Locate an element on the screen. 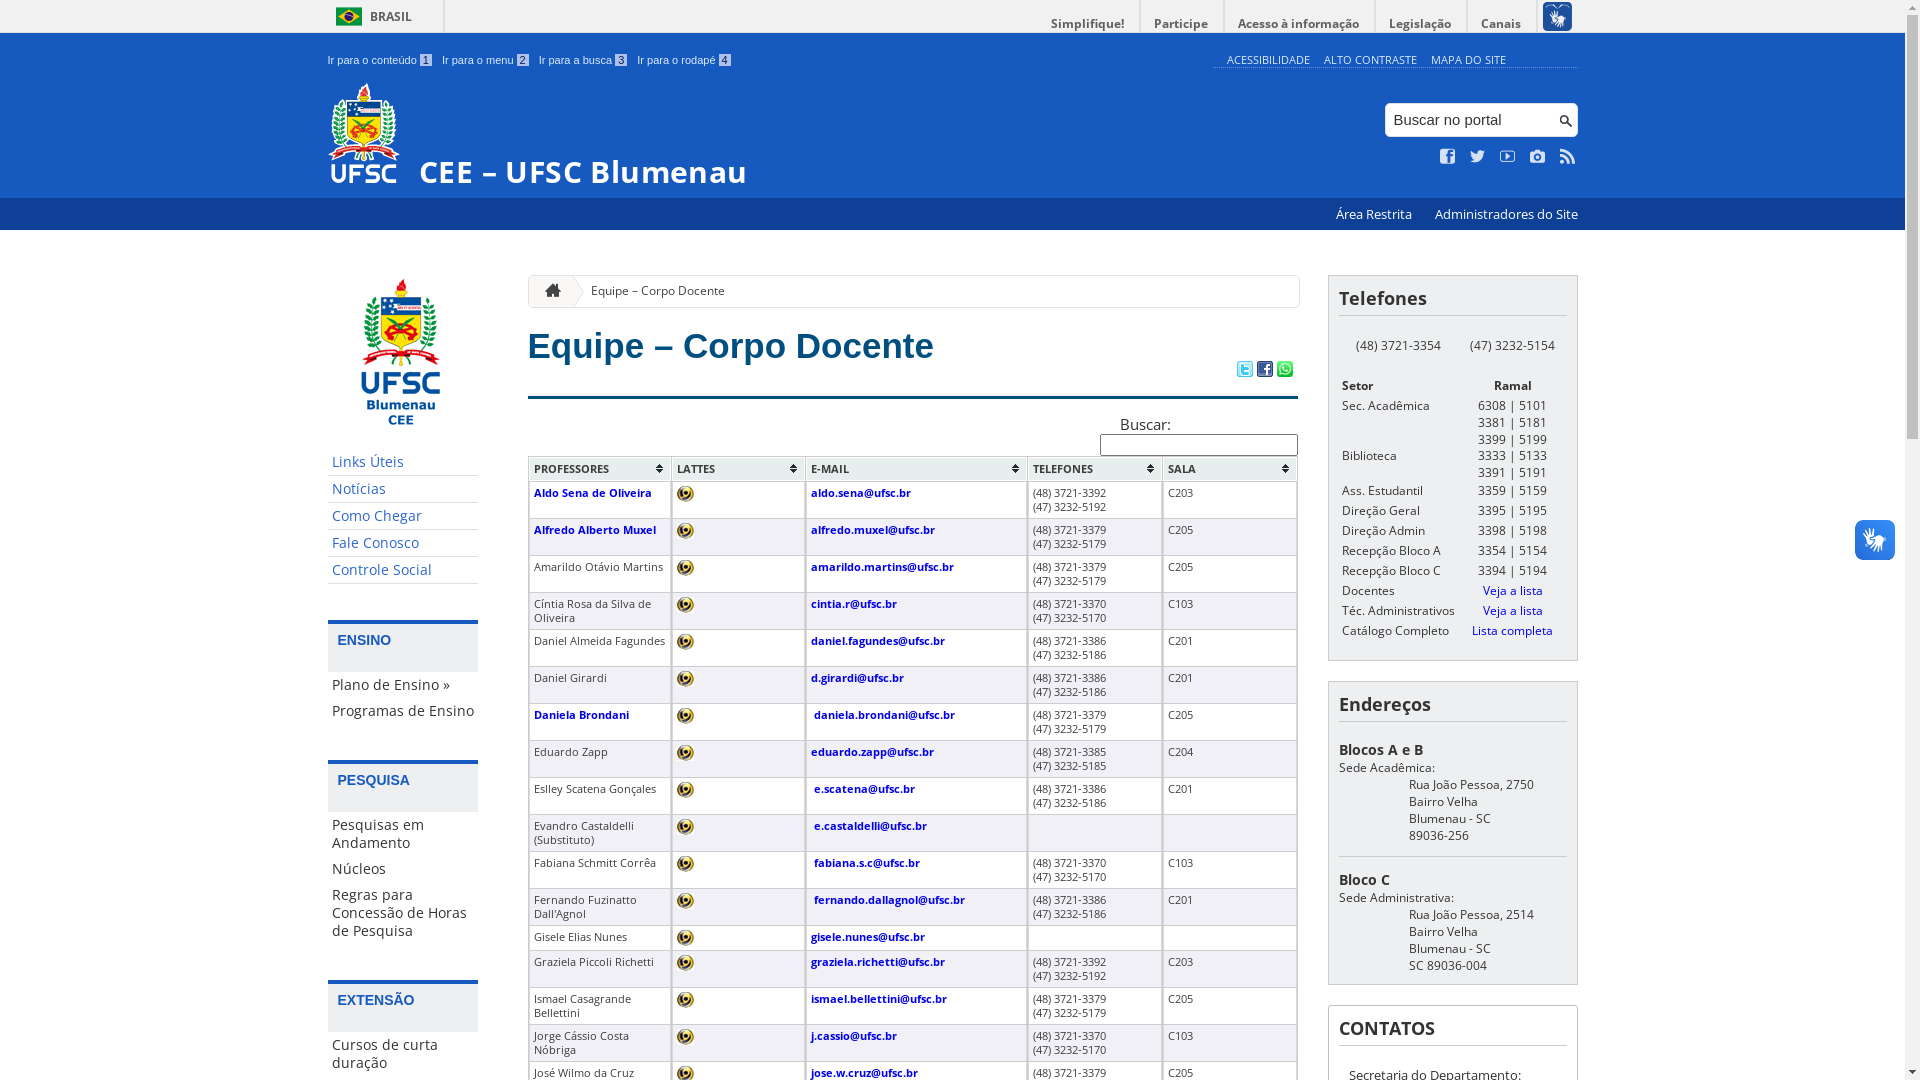  Siga no Twitter is located at coordinates (1478, 157).